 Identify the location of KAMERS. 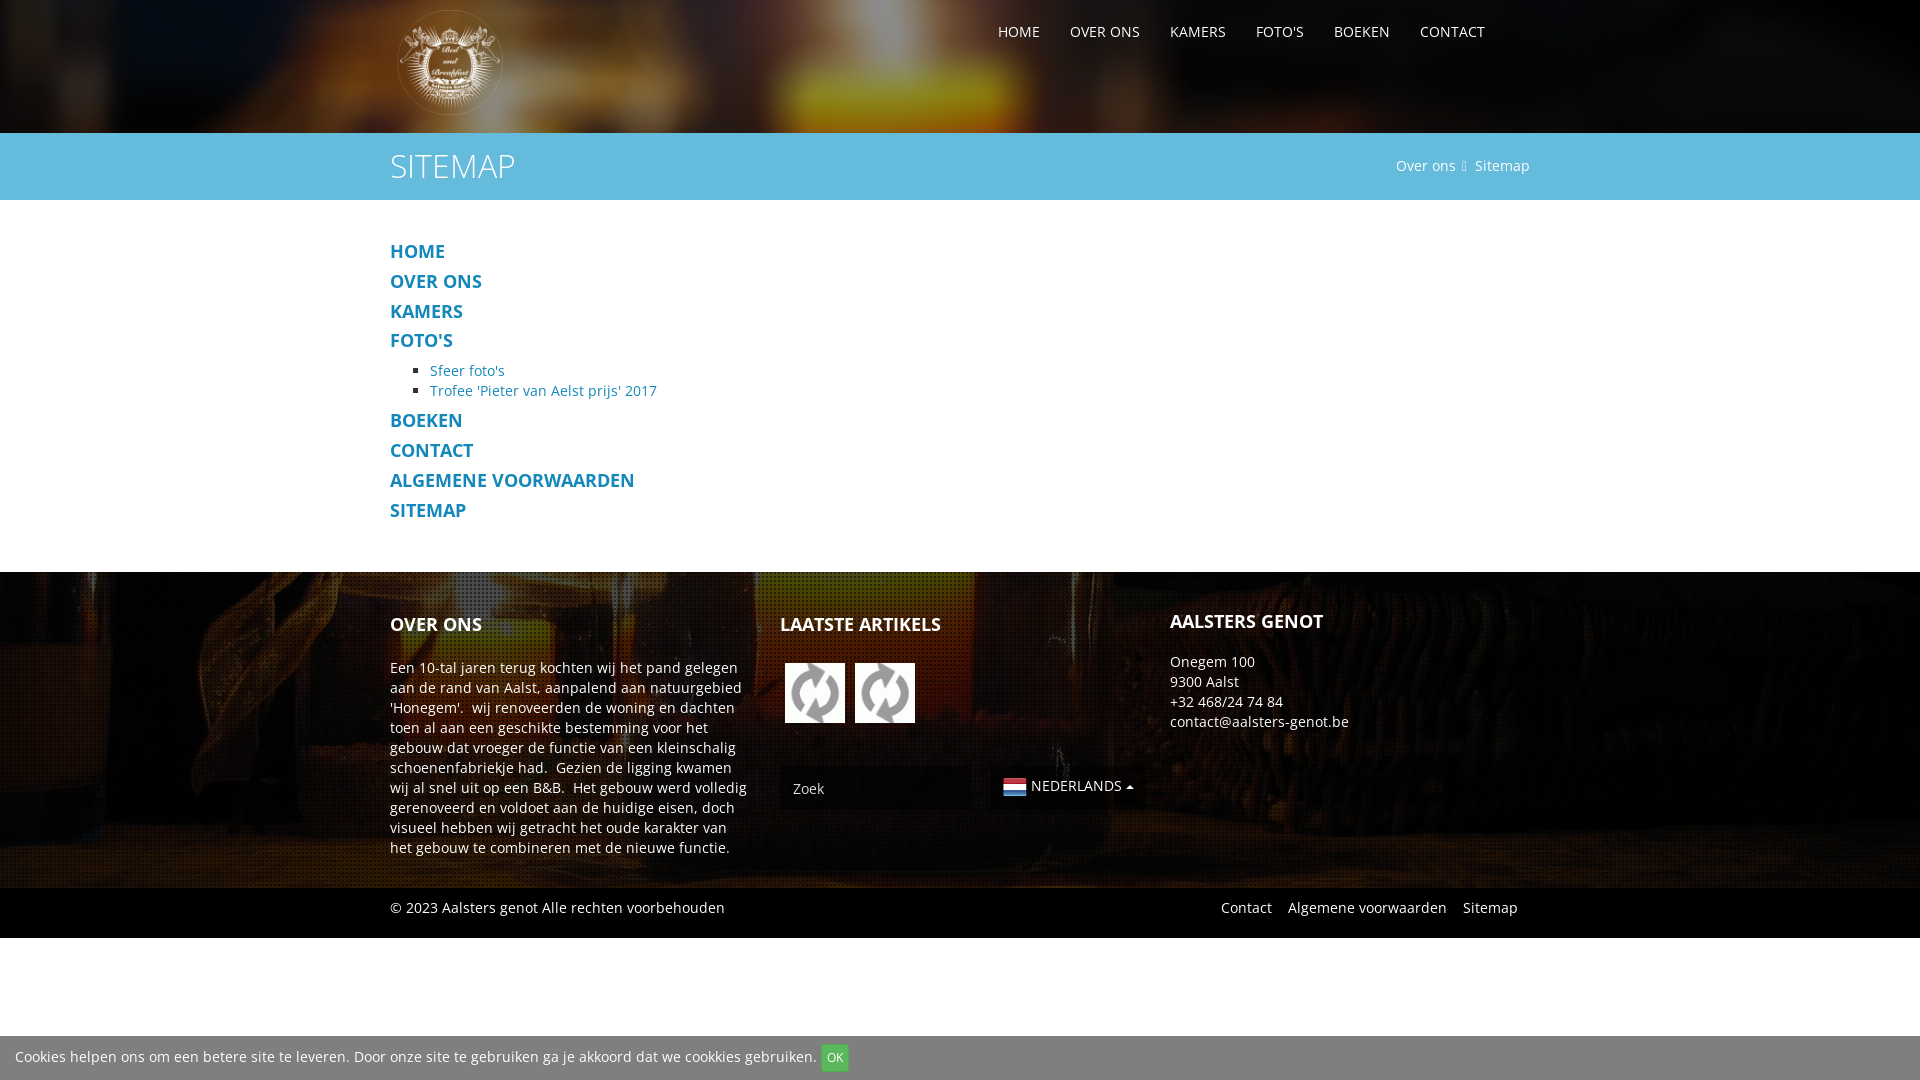
(1198, 32).